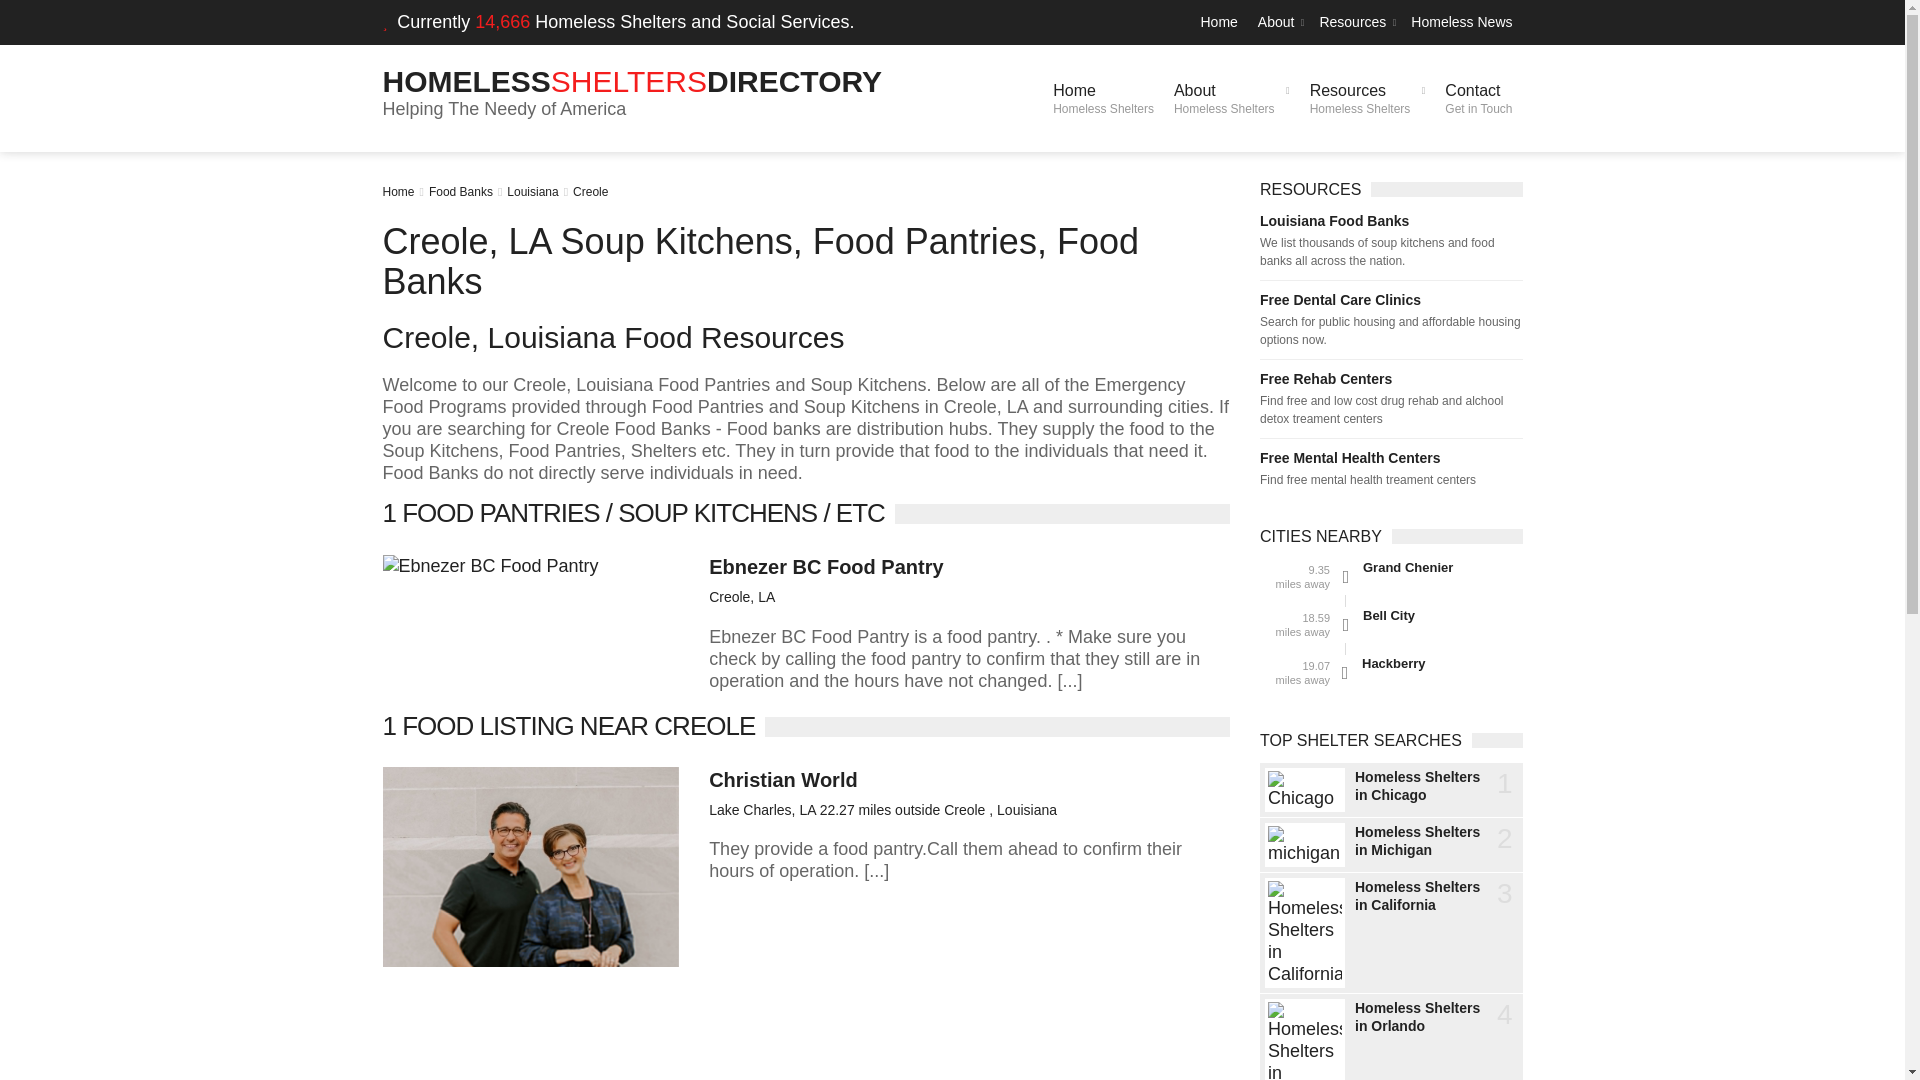  What do you see at coordinates (1278, 22) in the screenshot?
I see `Food Banks` at bounding box center [1278, 22].